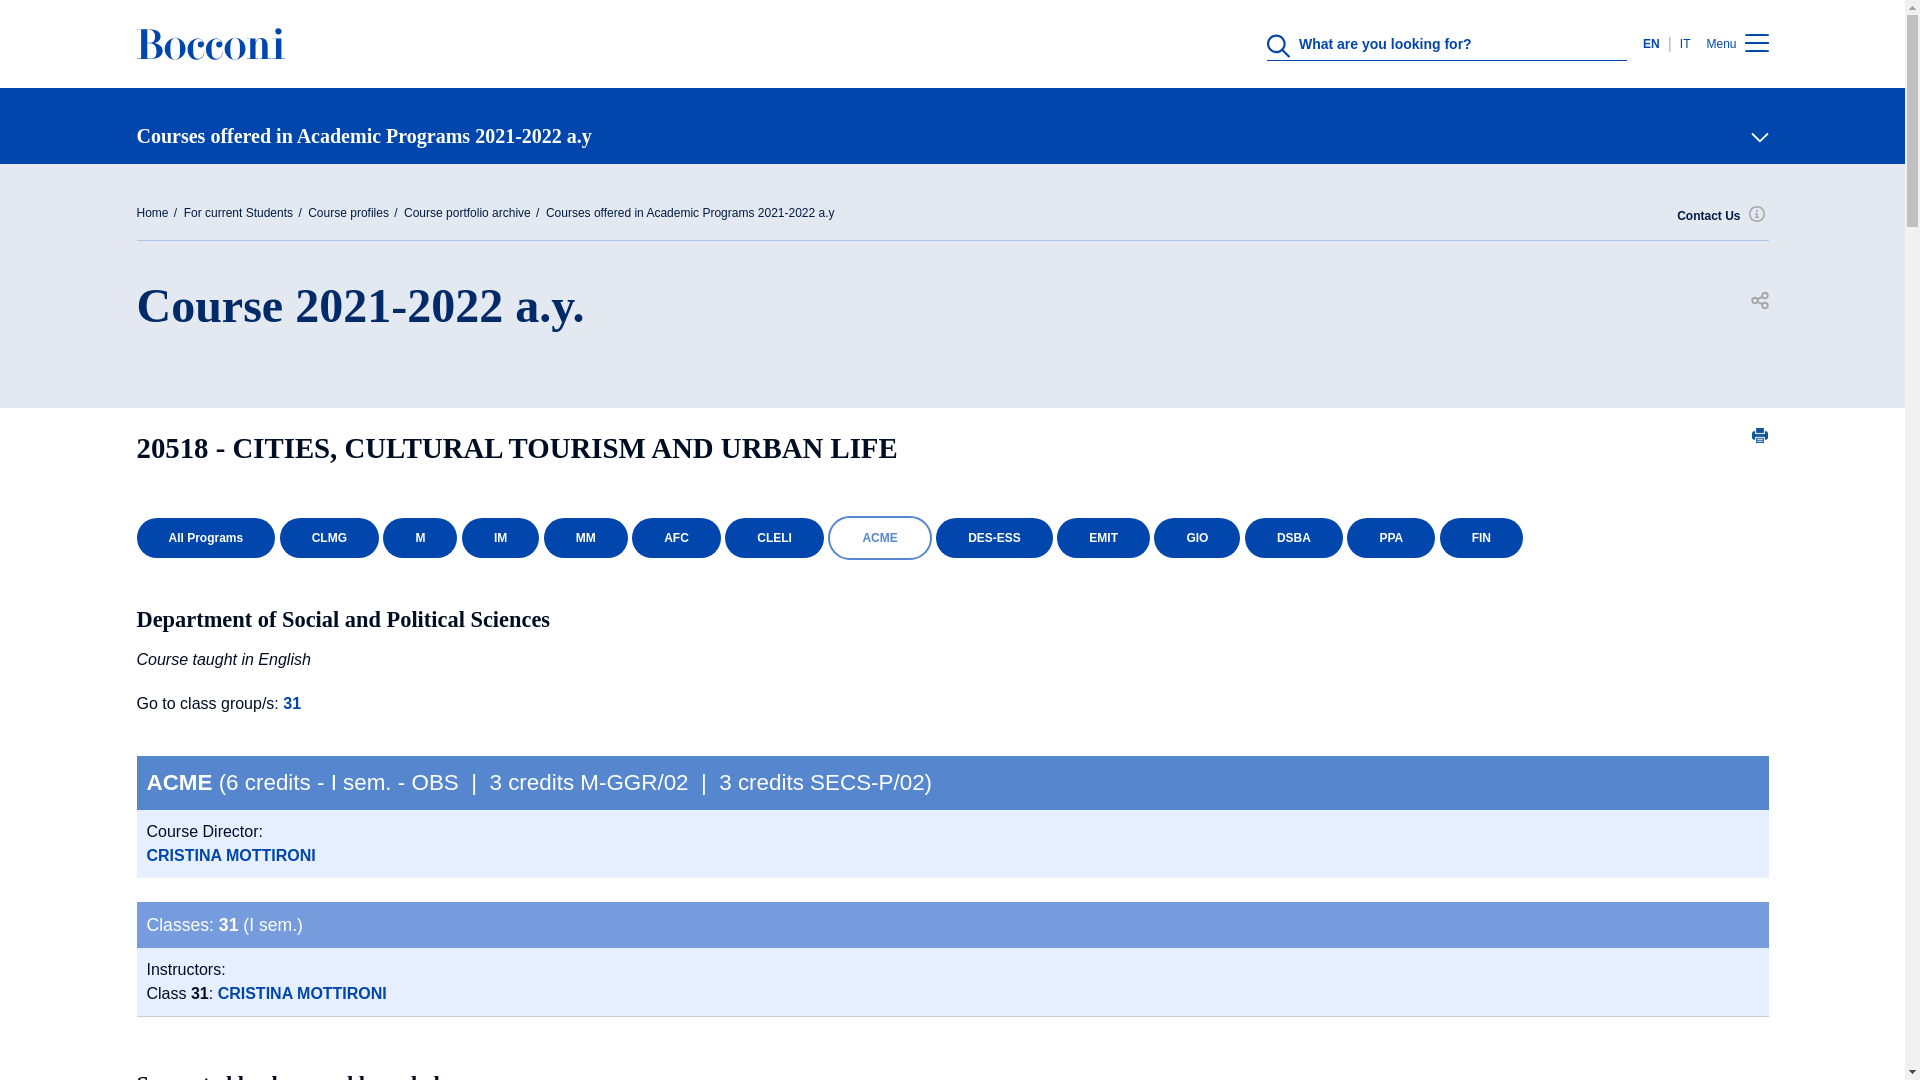 The width and height of the screenshot is (1920, 1080). What do you see at coordinates (944, 432) in the screenshot?
I see `About Us` at bounding box center [944, 432].